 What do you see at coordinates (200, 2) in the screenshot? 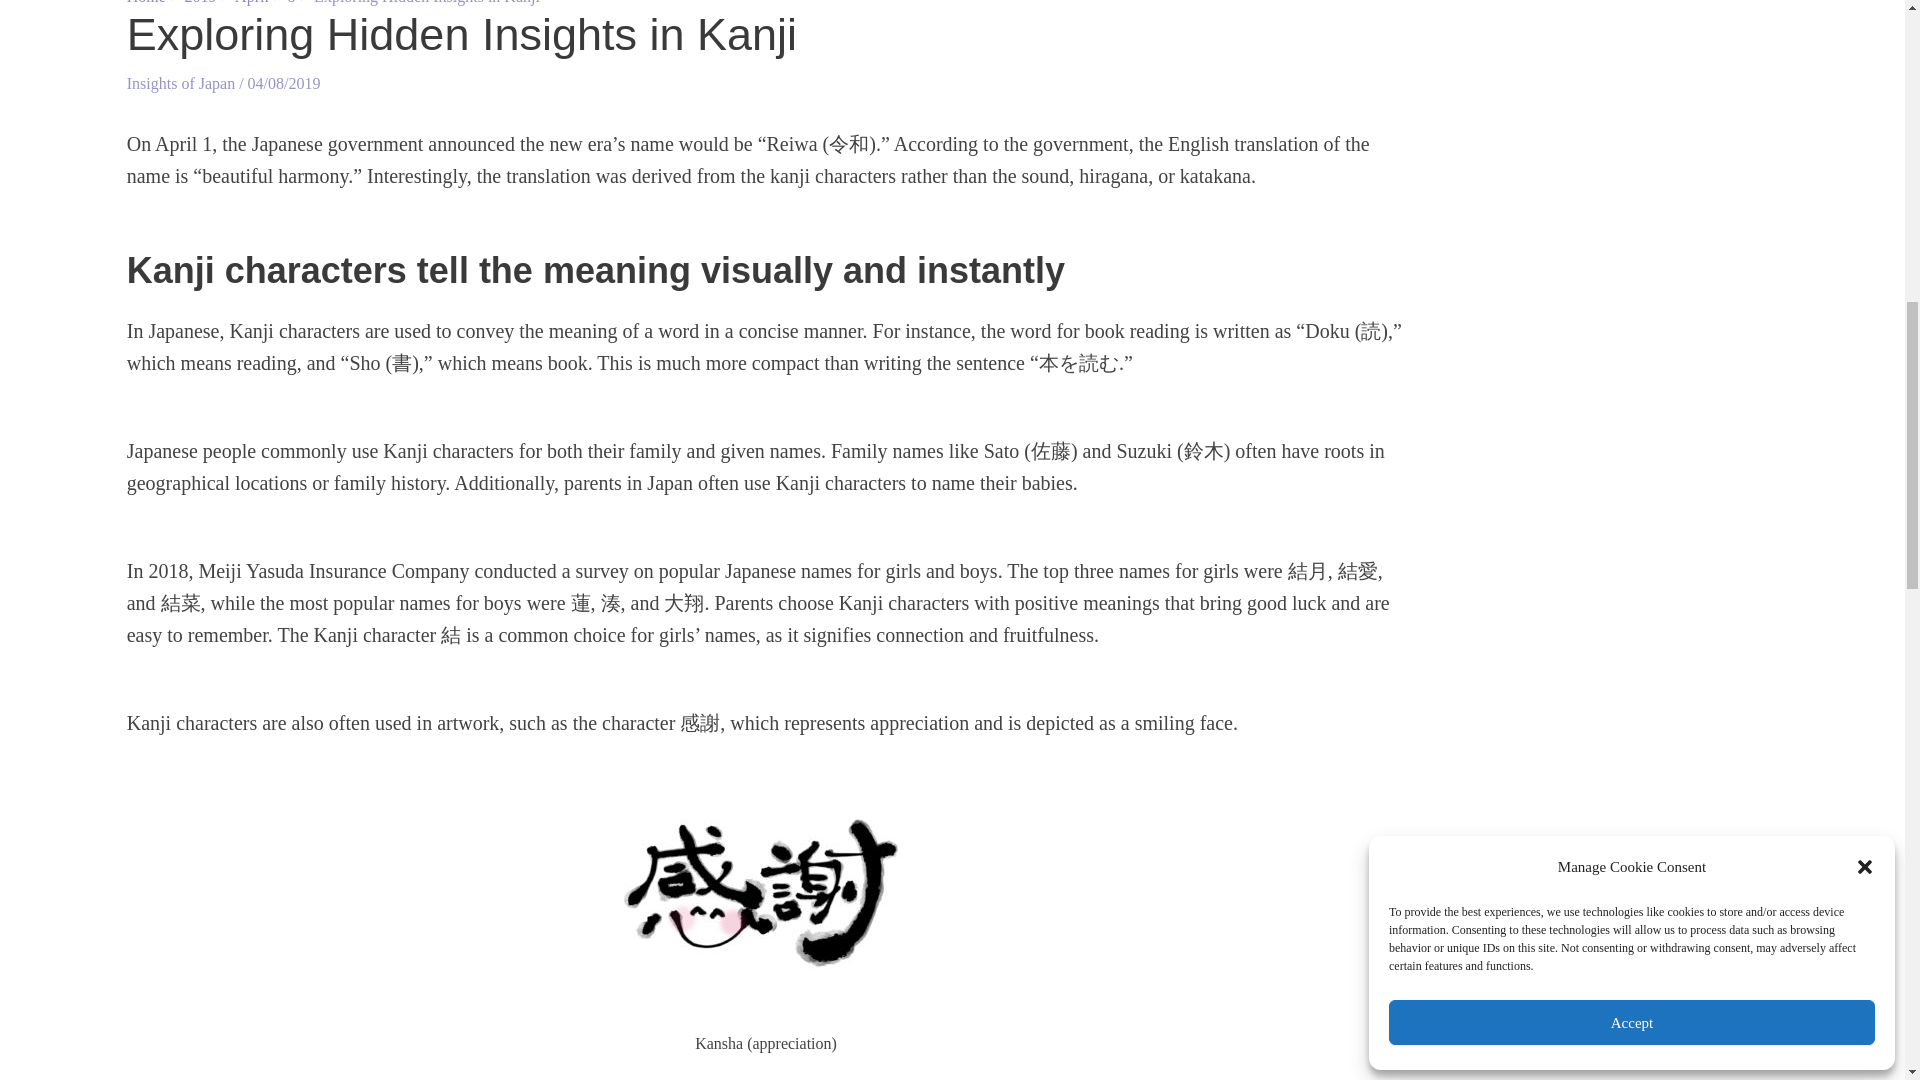
I see `2019` at bounding box center [200, 2].